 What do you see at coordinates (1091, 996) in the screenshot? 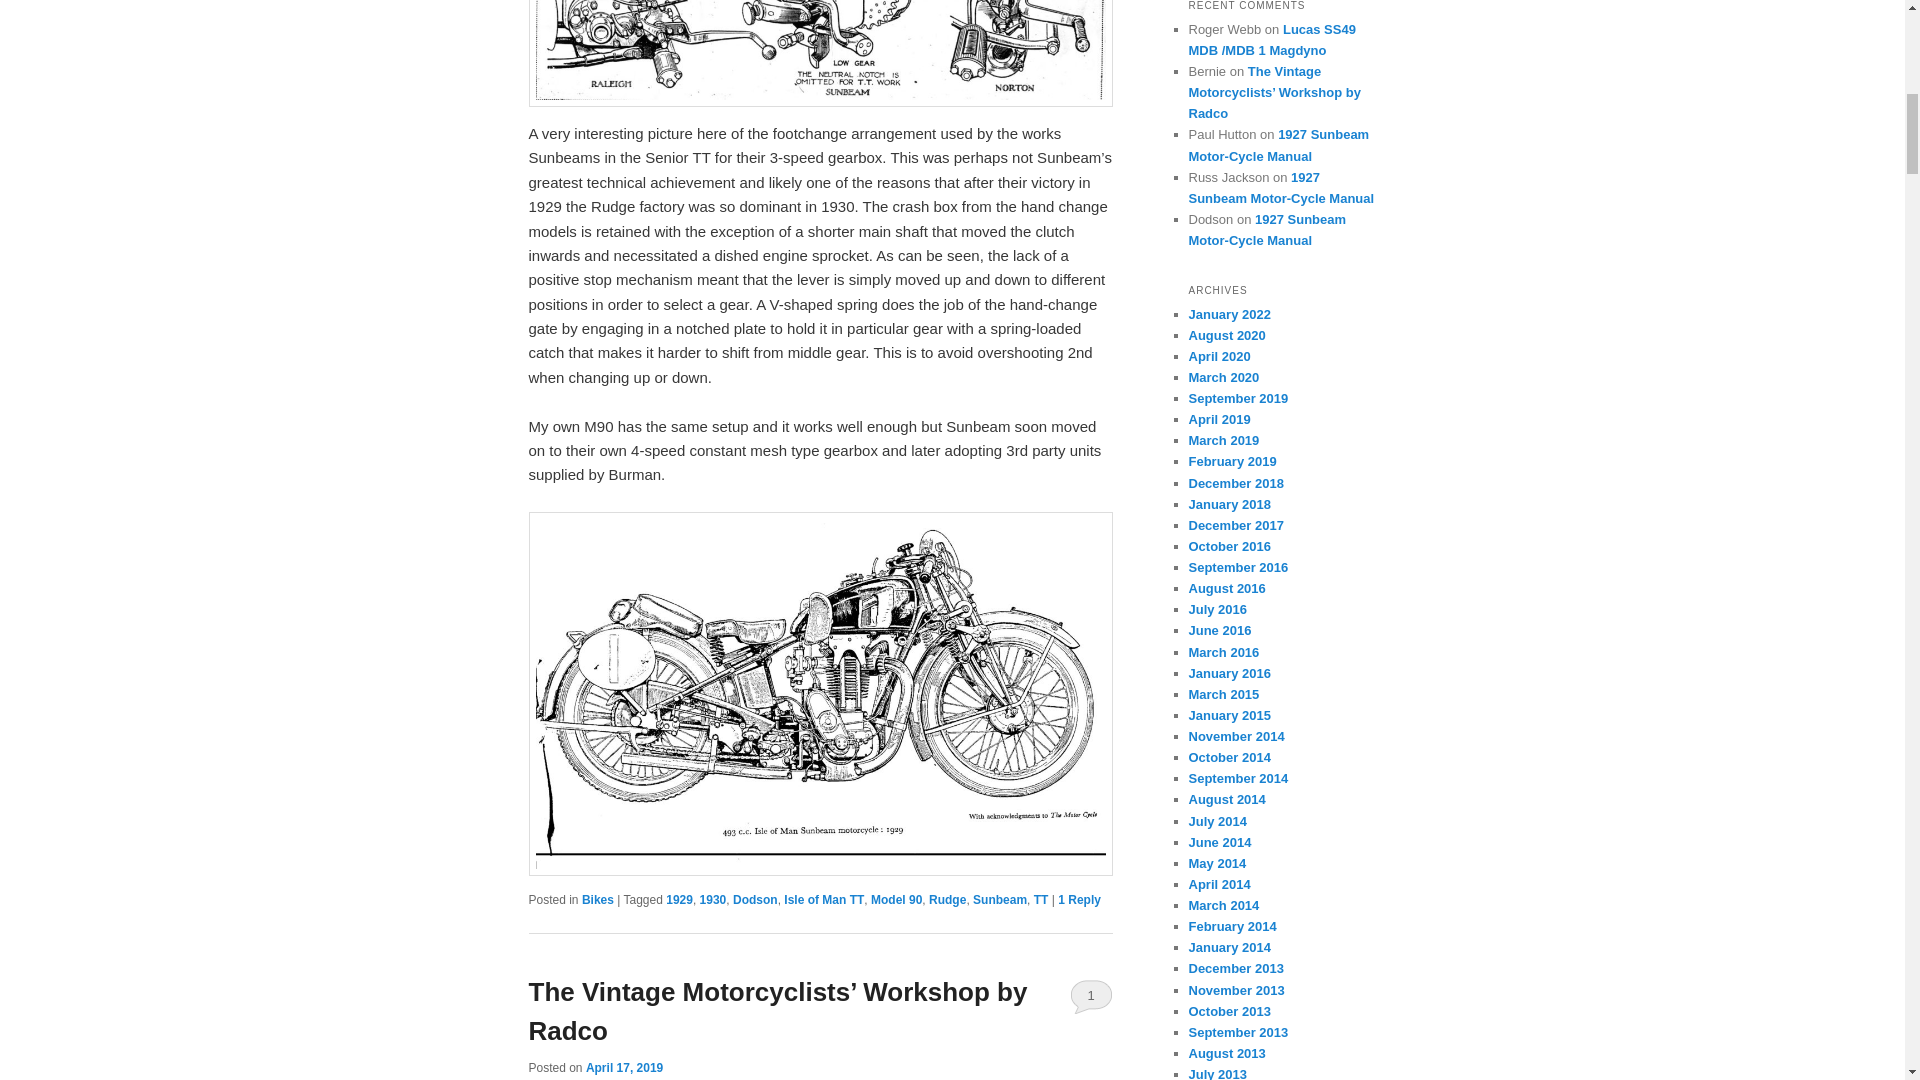
I see `1` at bounding box center [1091, 996].